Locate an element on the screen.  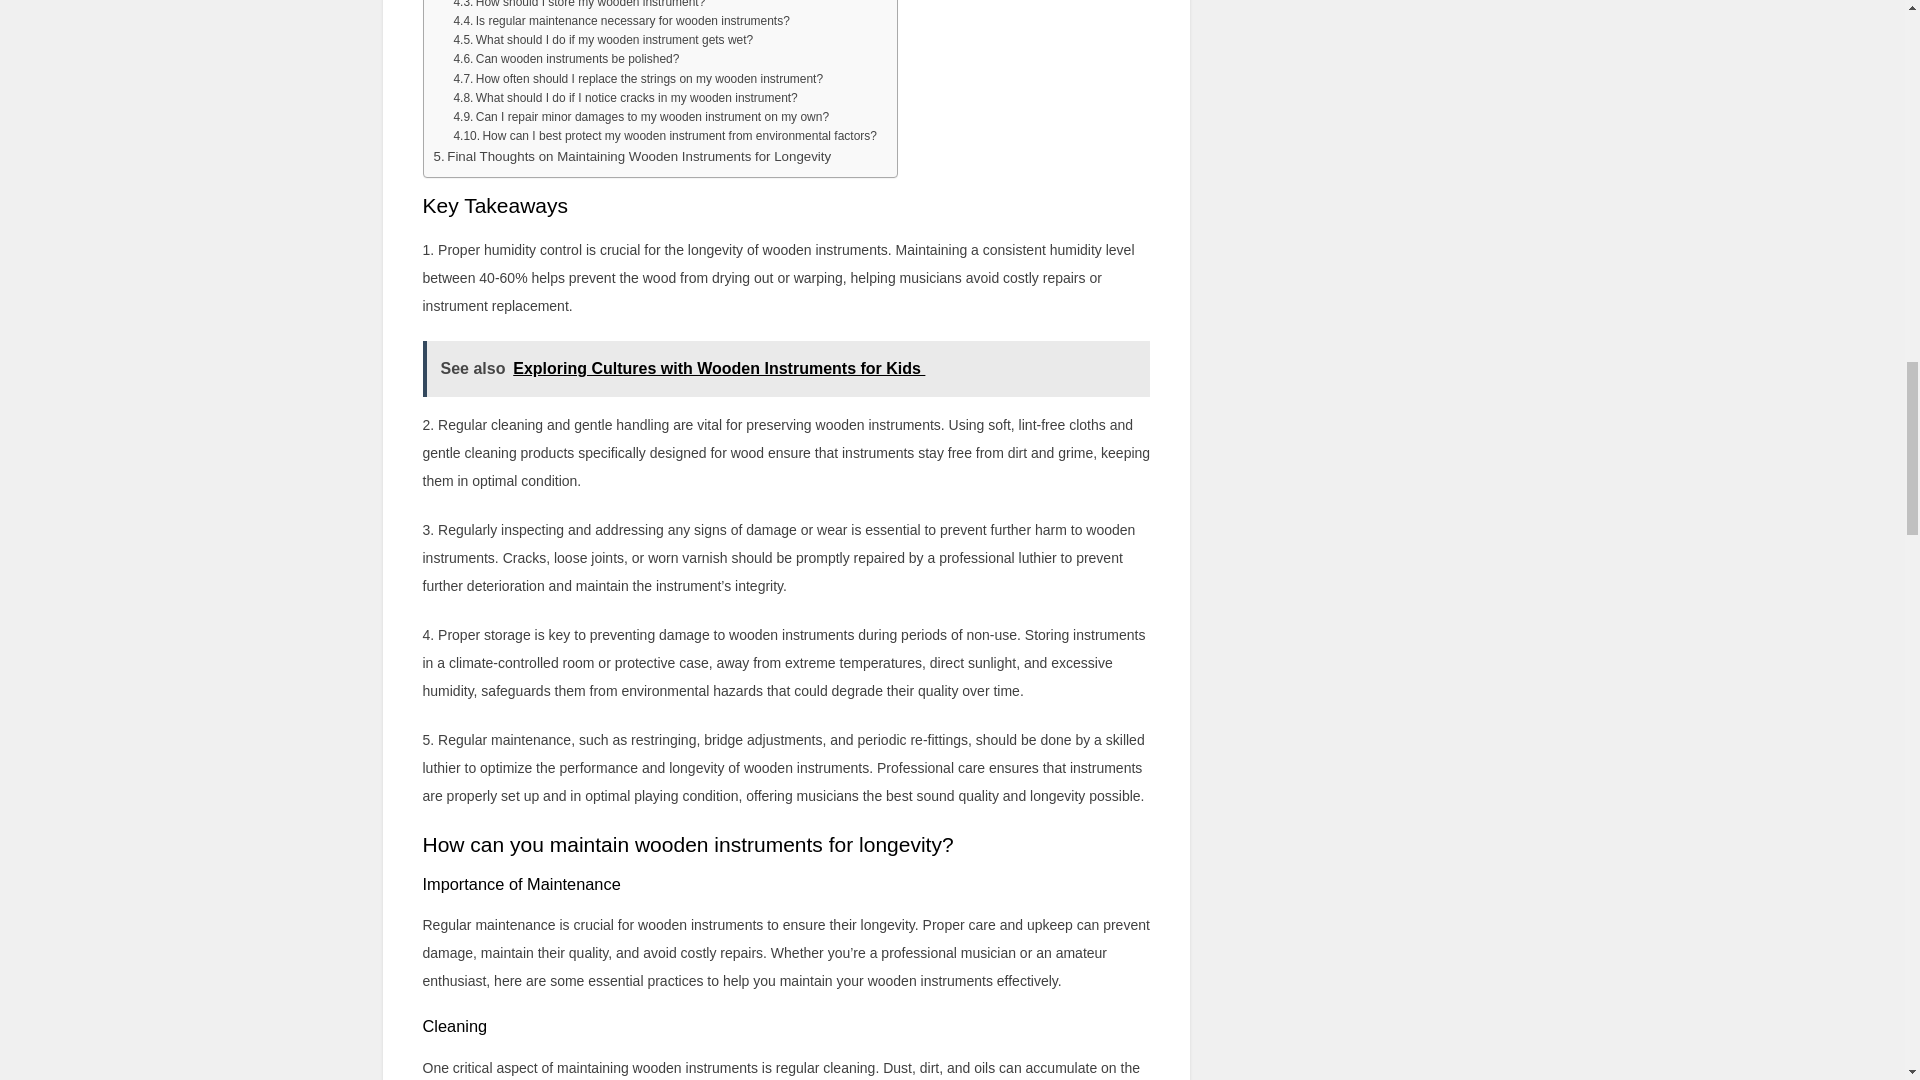
What should I do if my wooden instrument gets wet? is located at coordinates (602, 40).